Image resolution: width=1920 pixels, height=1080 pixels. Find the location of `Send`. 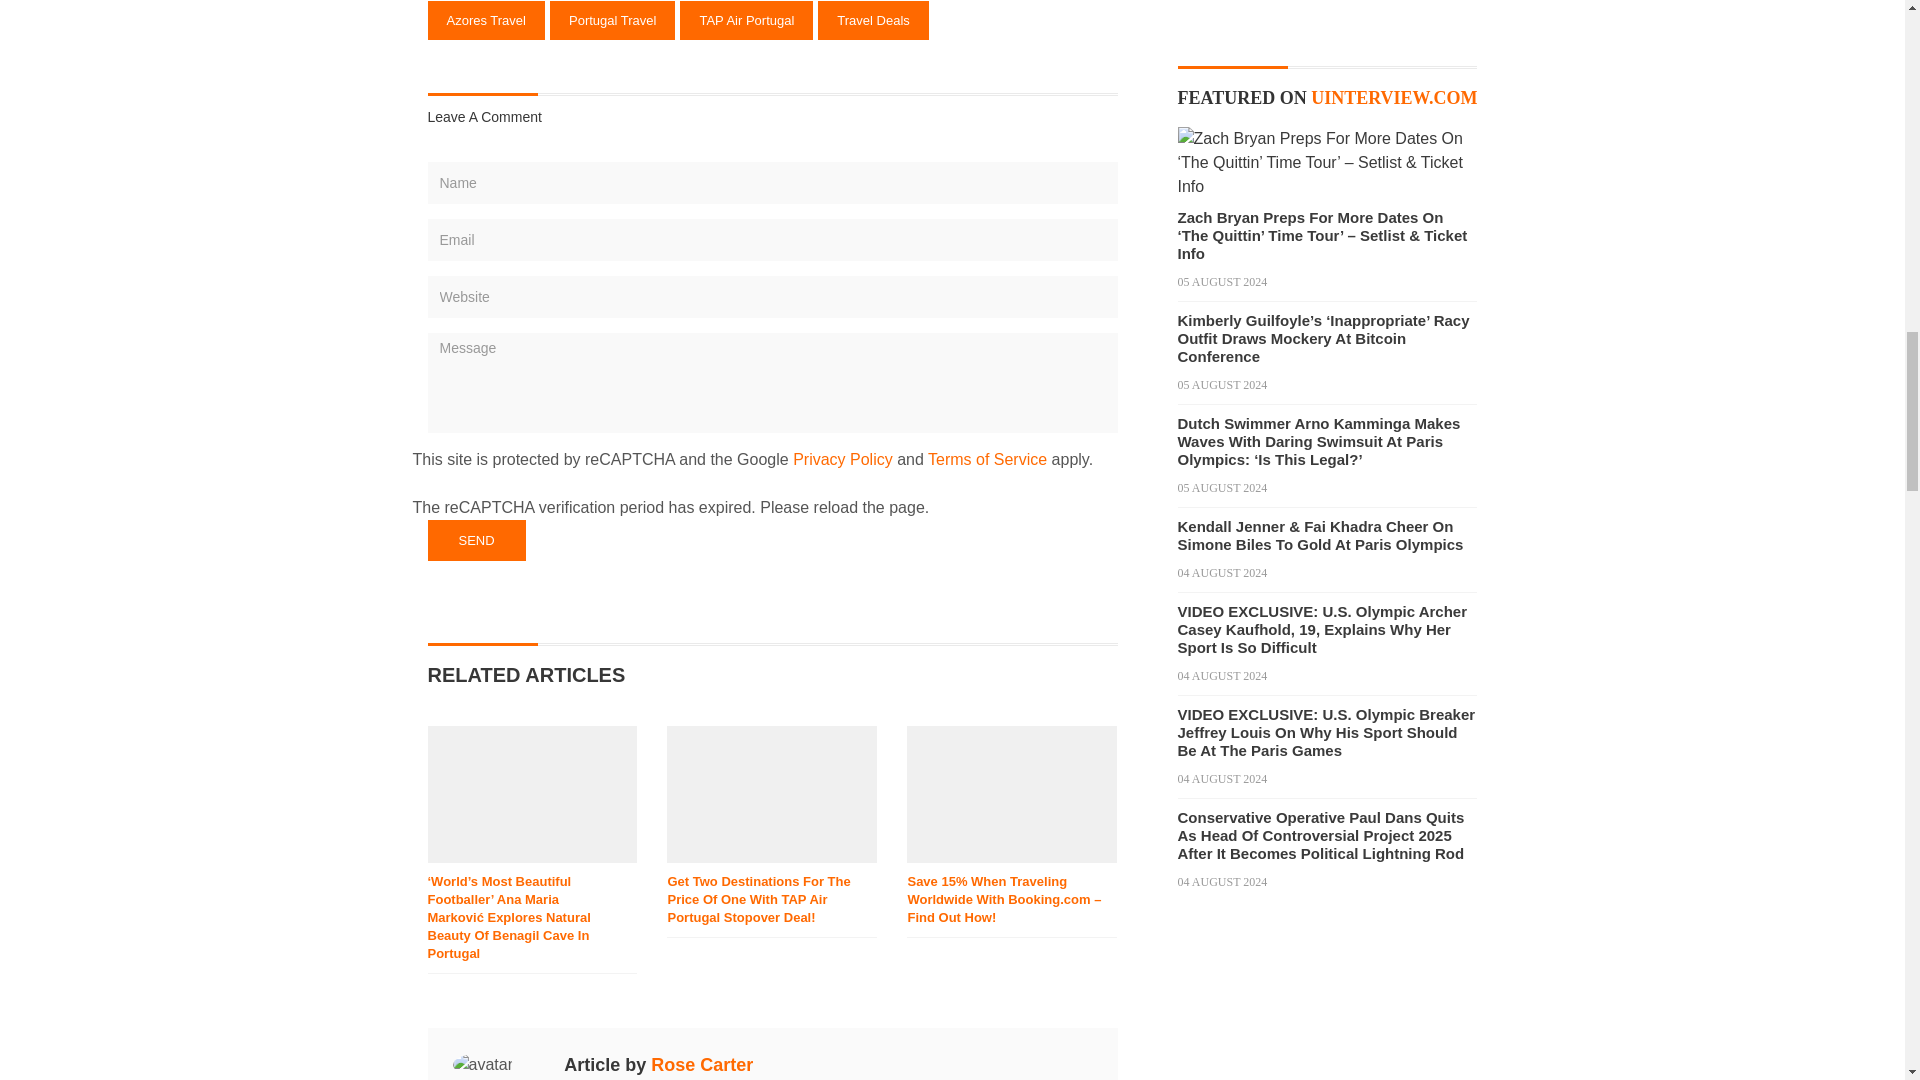

Send is located at coordinates (477, 540).